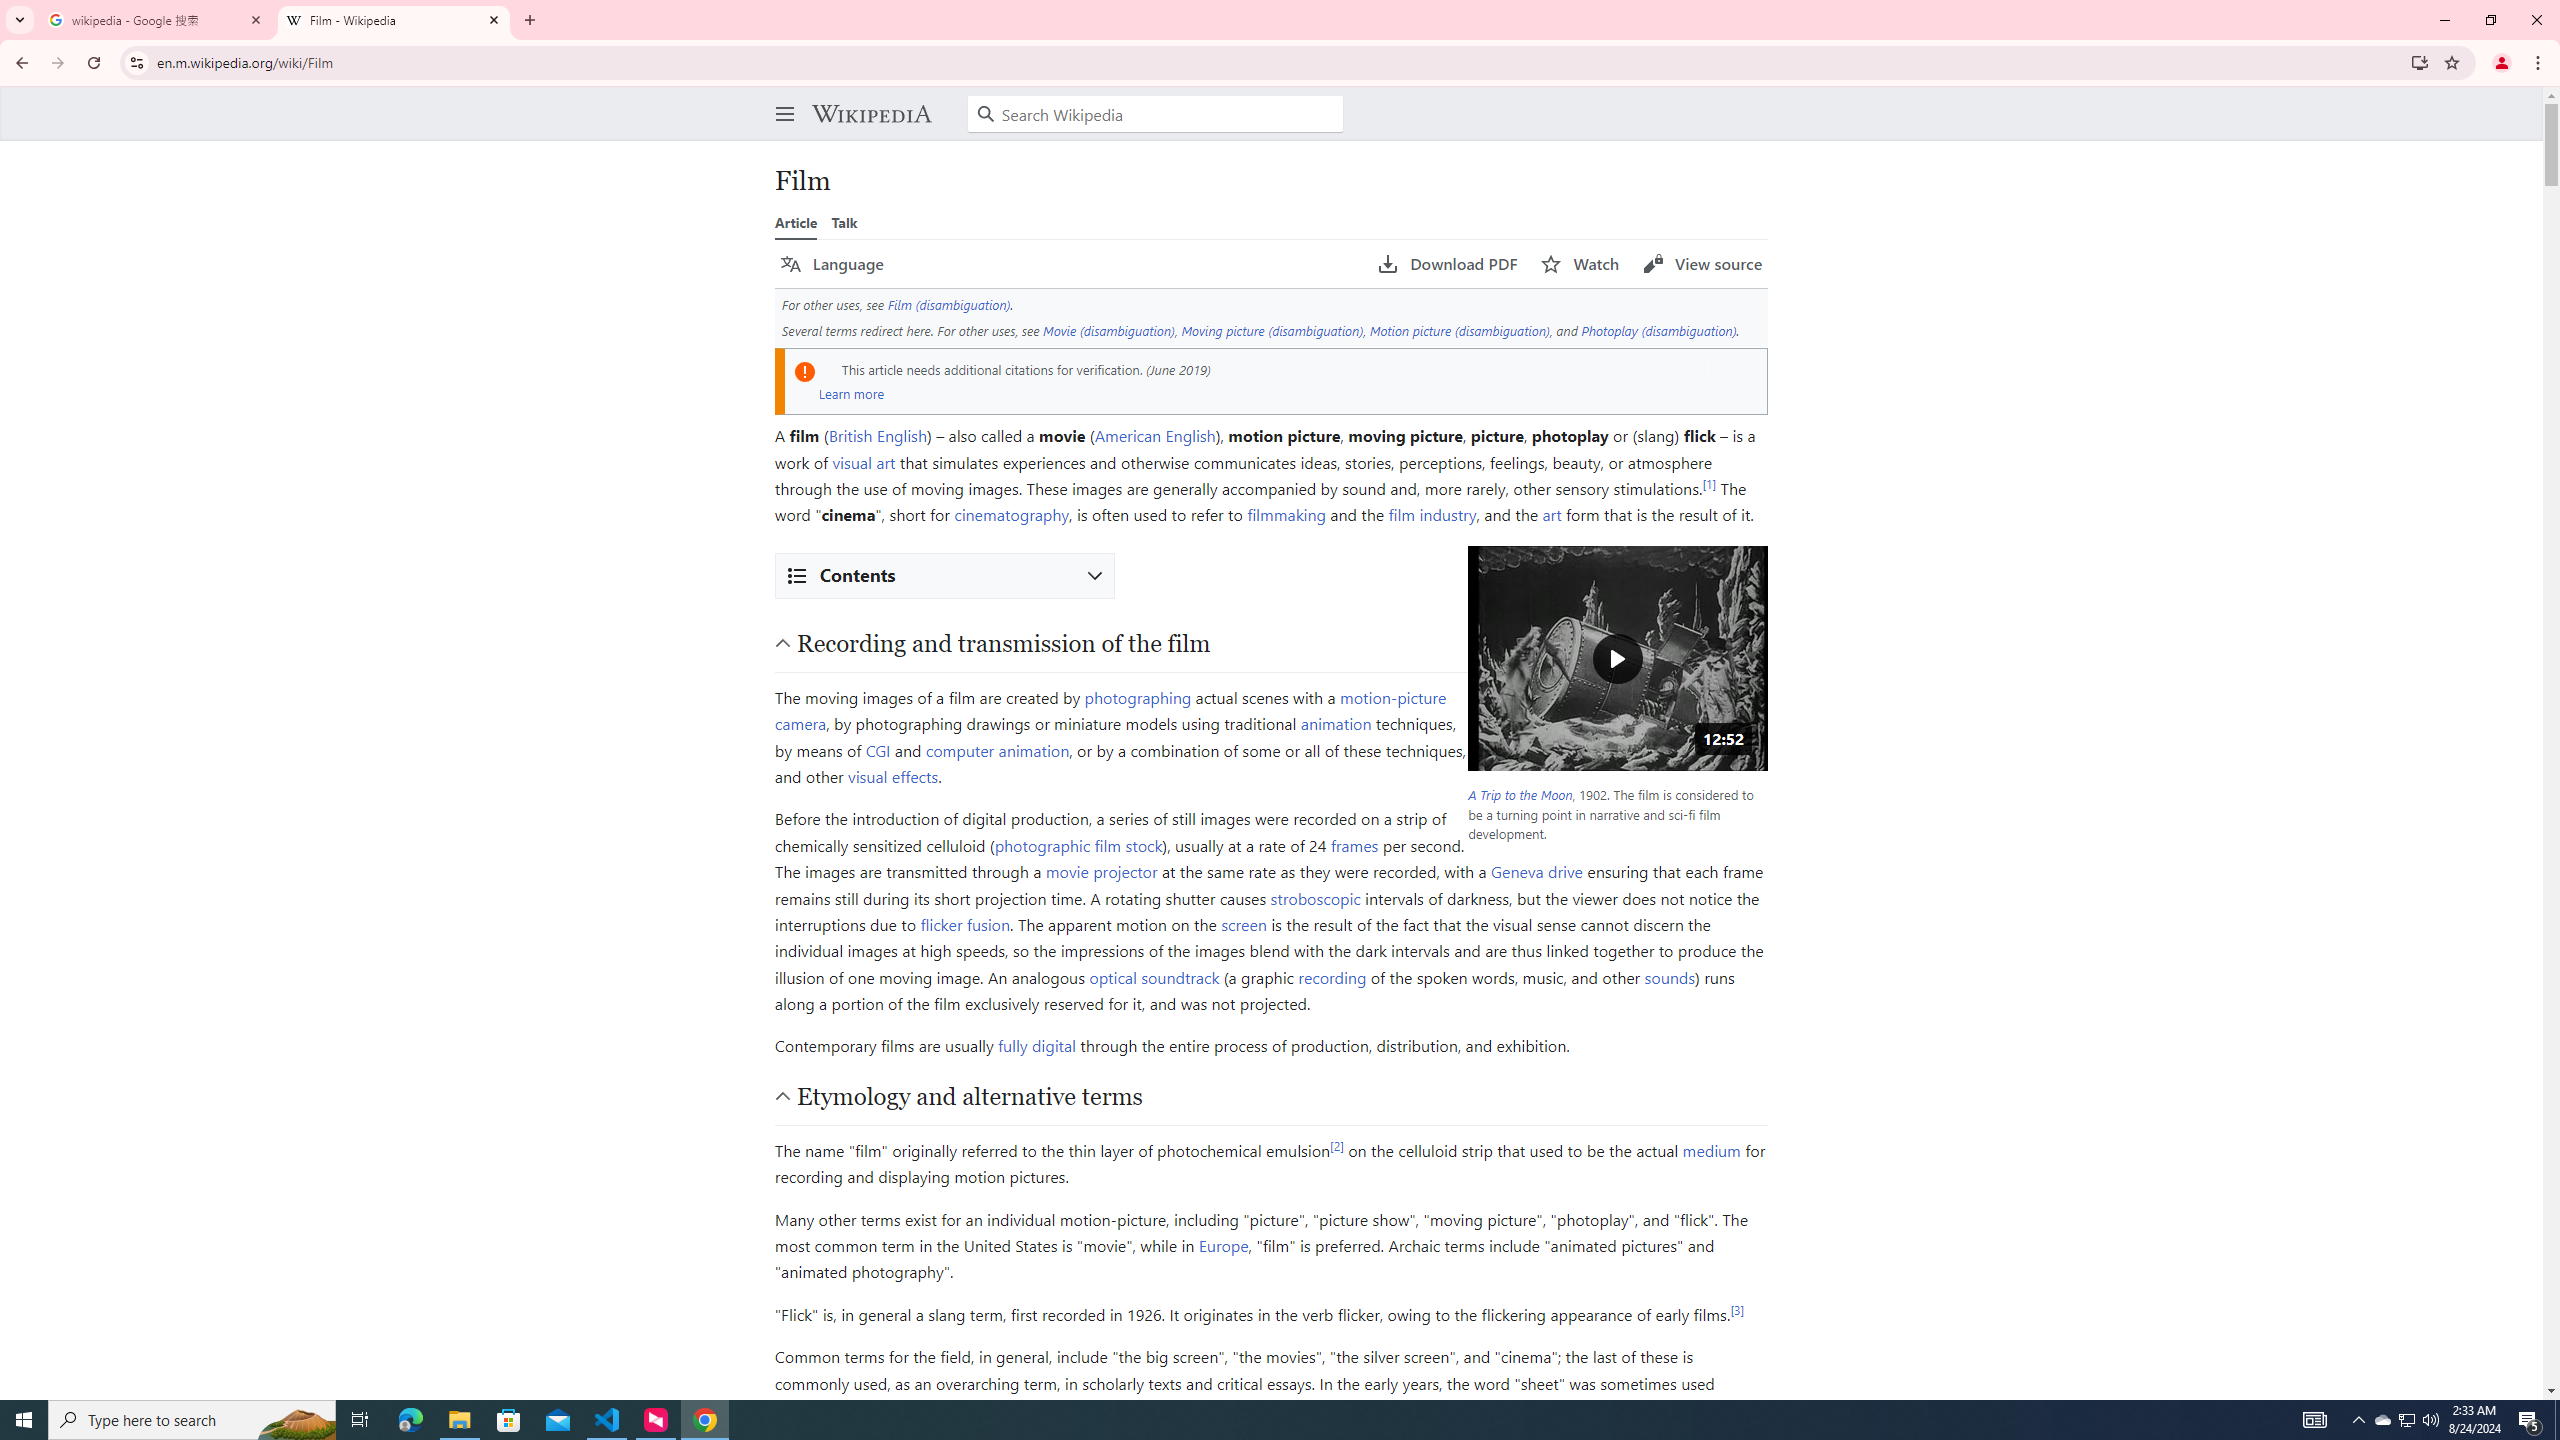 This screenshot has width=2560, height=1440. What do you see at coordinates (878, 749) in the screenshot?
I see `CGI` at bounding box center [878, 749].